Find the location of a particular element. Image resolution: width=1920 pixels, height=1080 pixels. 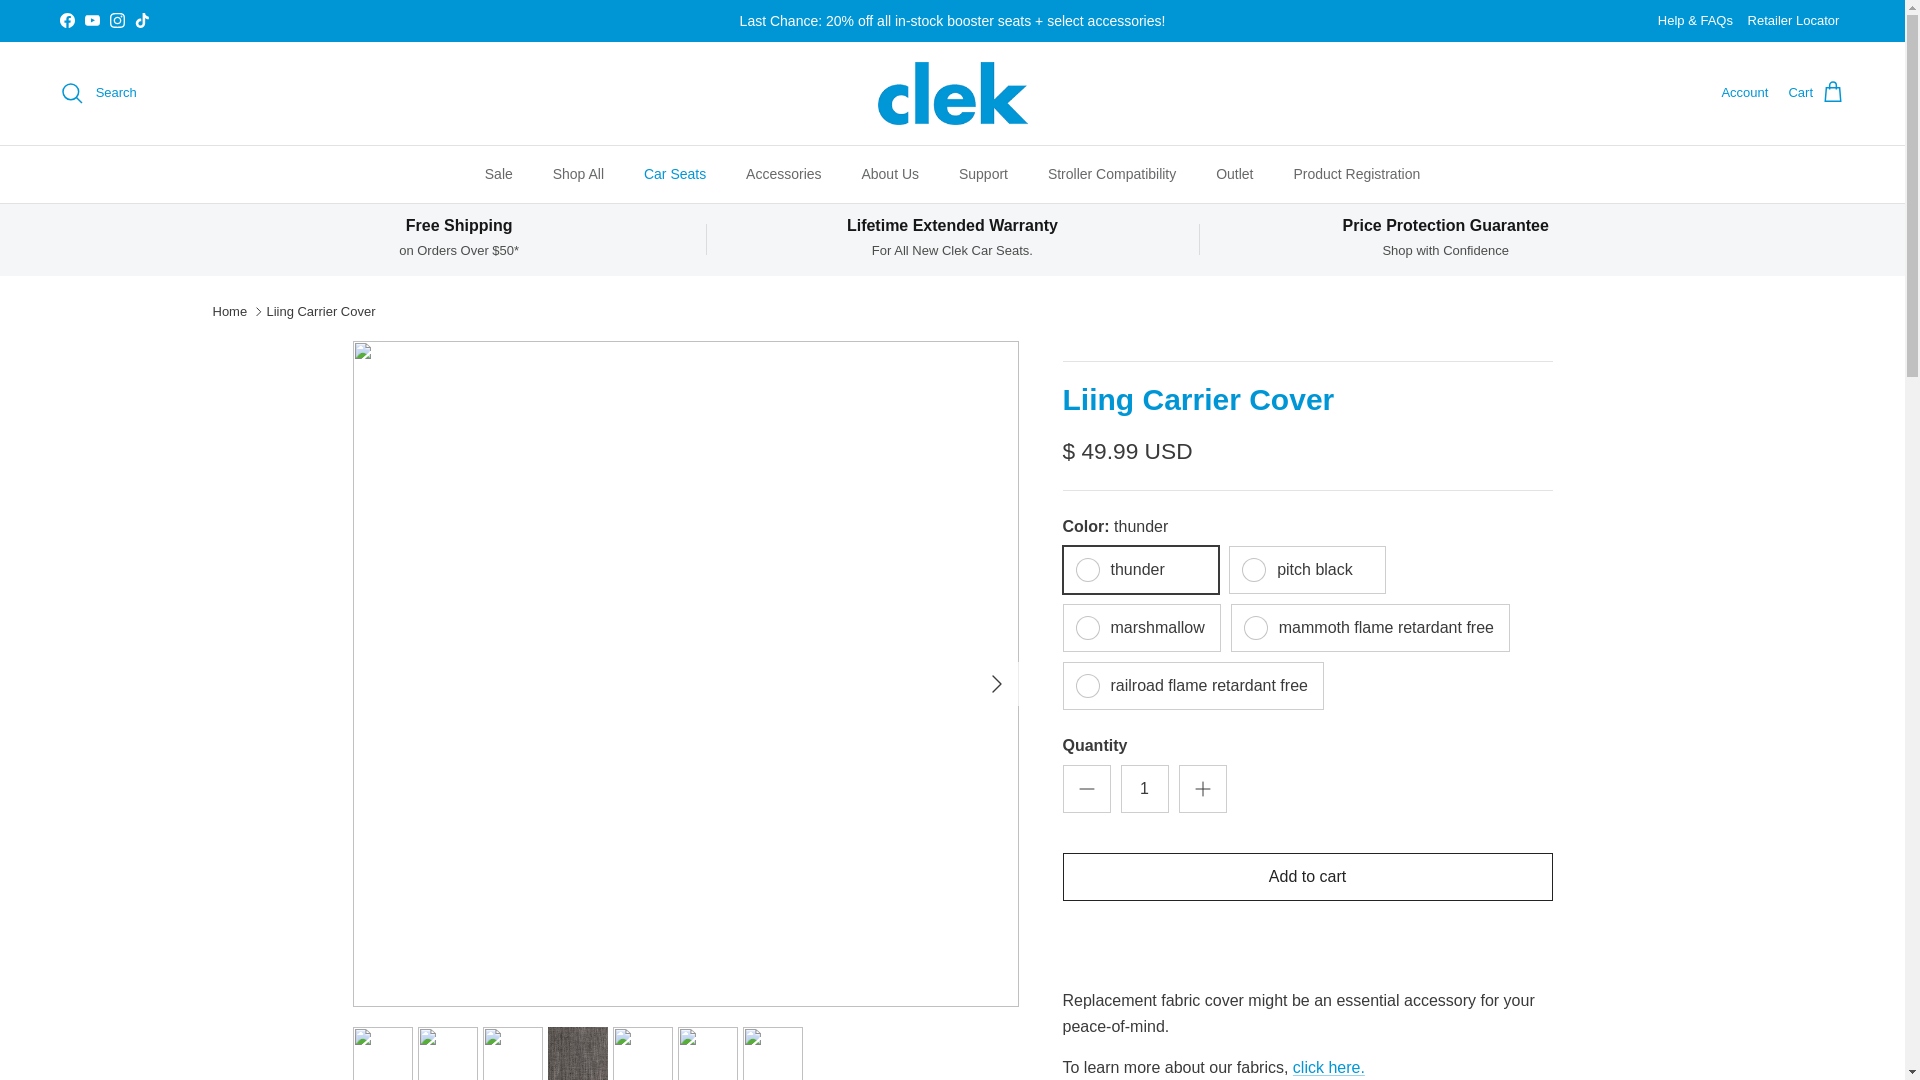

Retailer Locator is located at coordinates (1793, 22).